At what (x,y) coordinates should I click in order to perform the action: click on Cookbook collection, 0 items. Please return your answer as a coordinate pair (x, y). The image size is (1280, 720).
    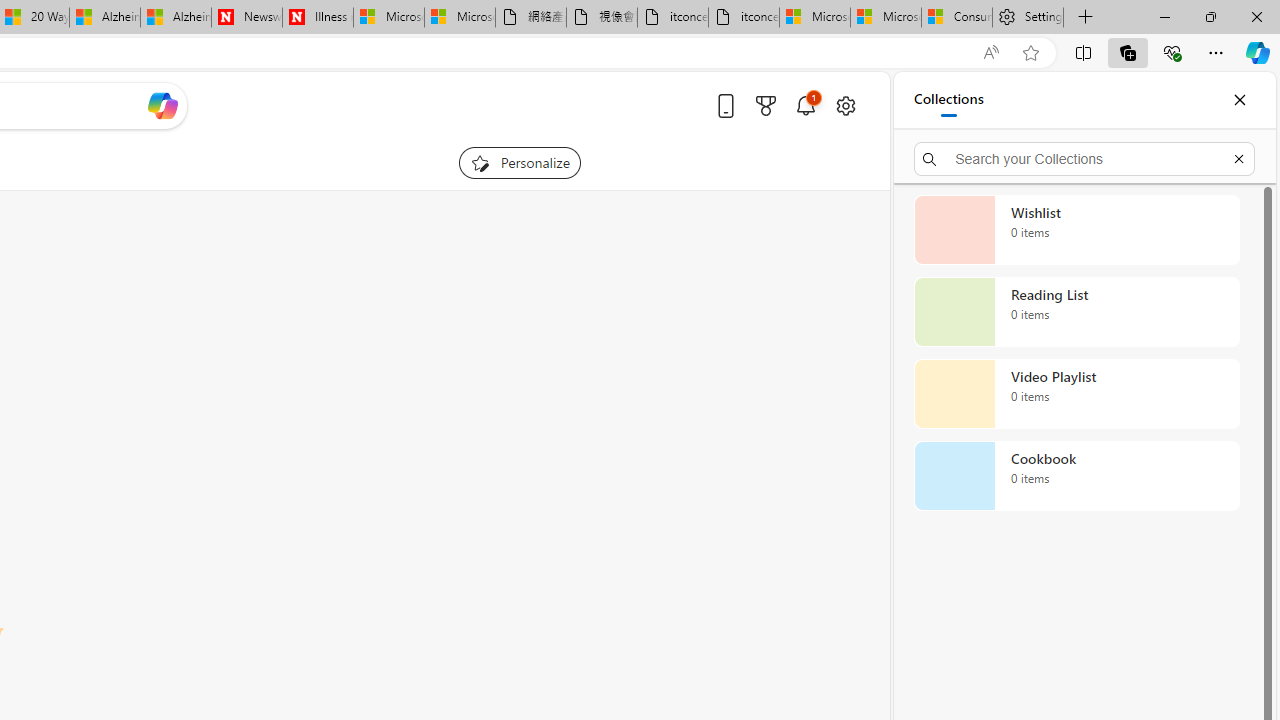
    Looking at the image, I should click on (1076, 476).